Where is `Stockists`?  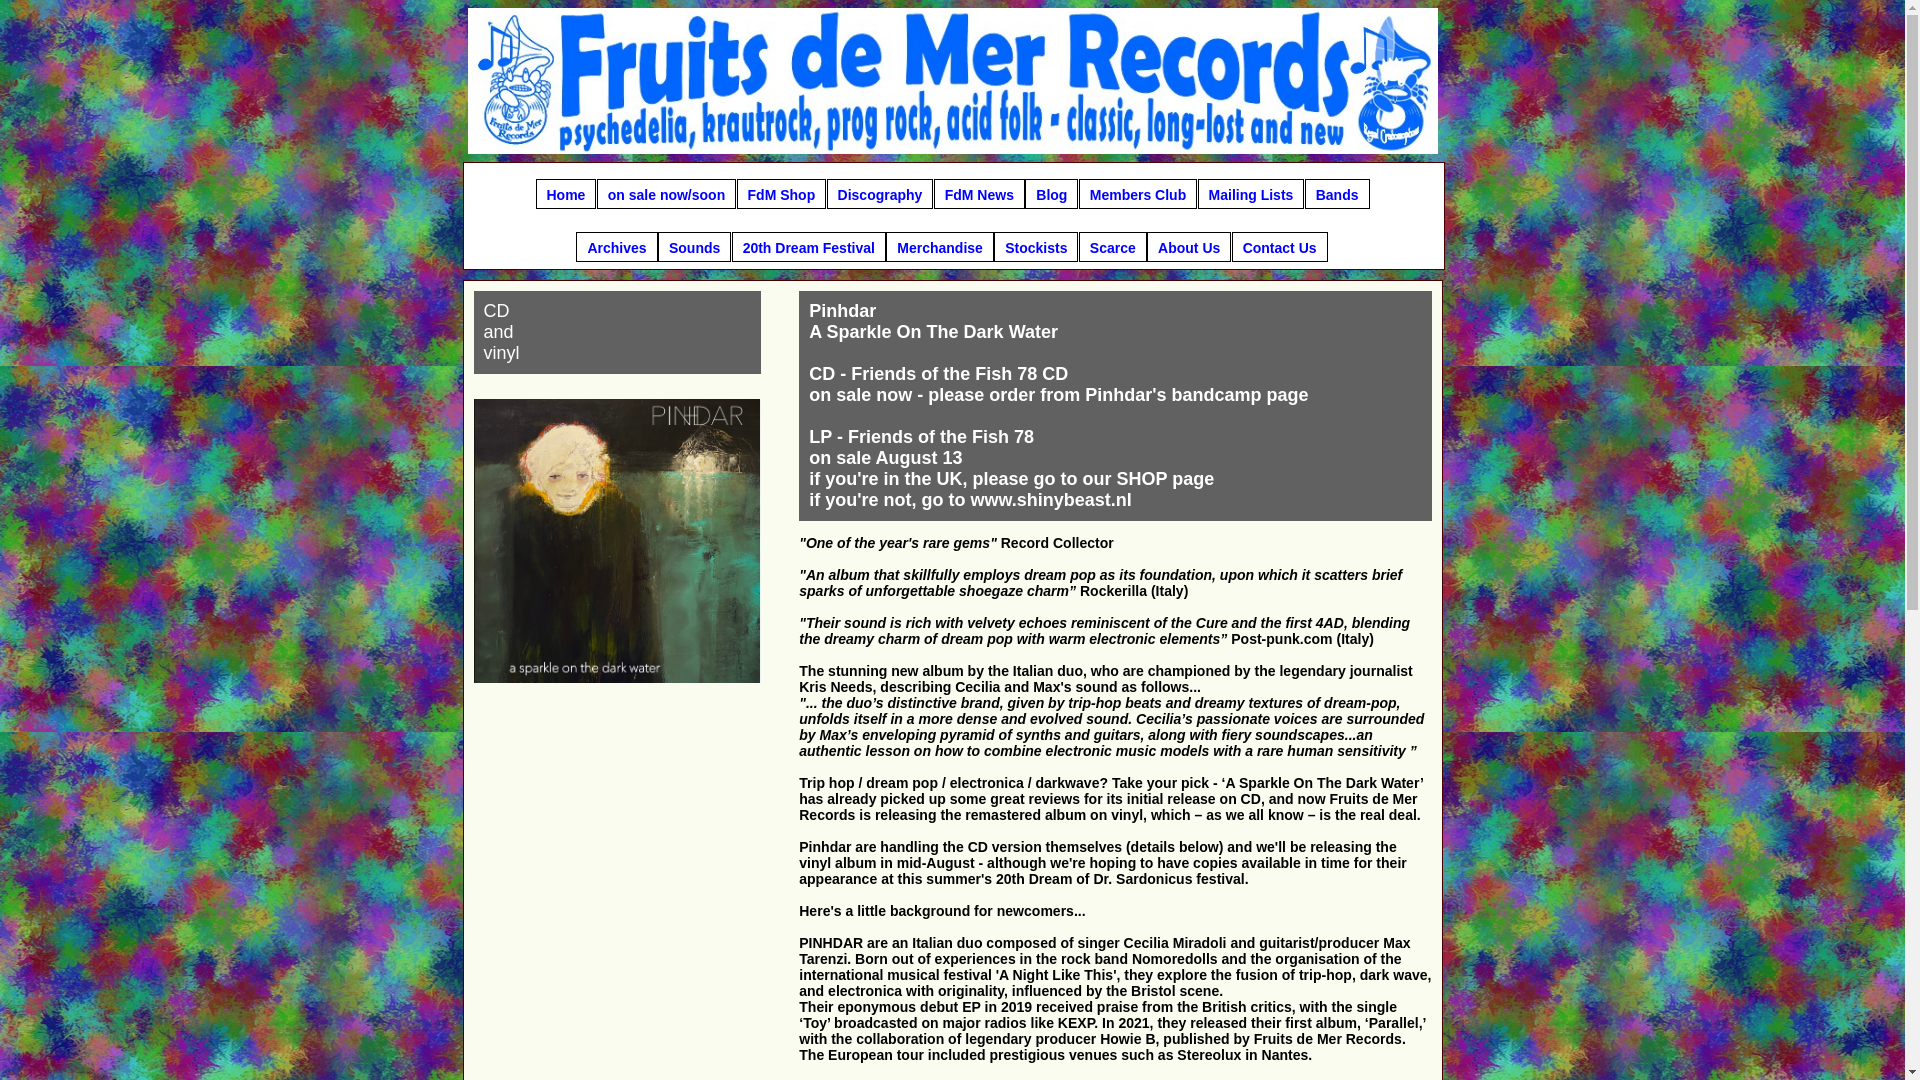 Stockists is located at coordinates (1036, 247).